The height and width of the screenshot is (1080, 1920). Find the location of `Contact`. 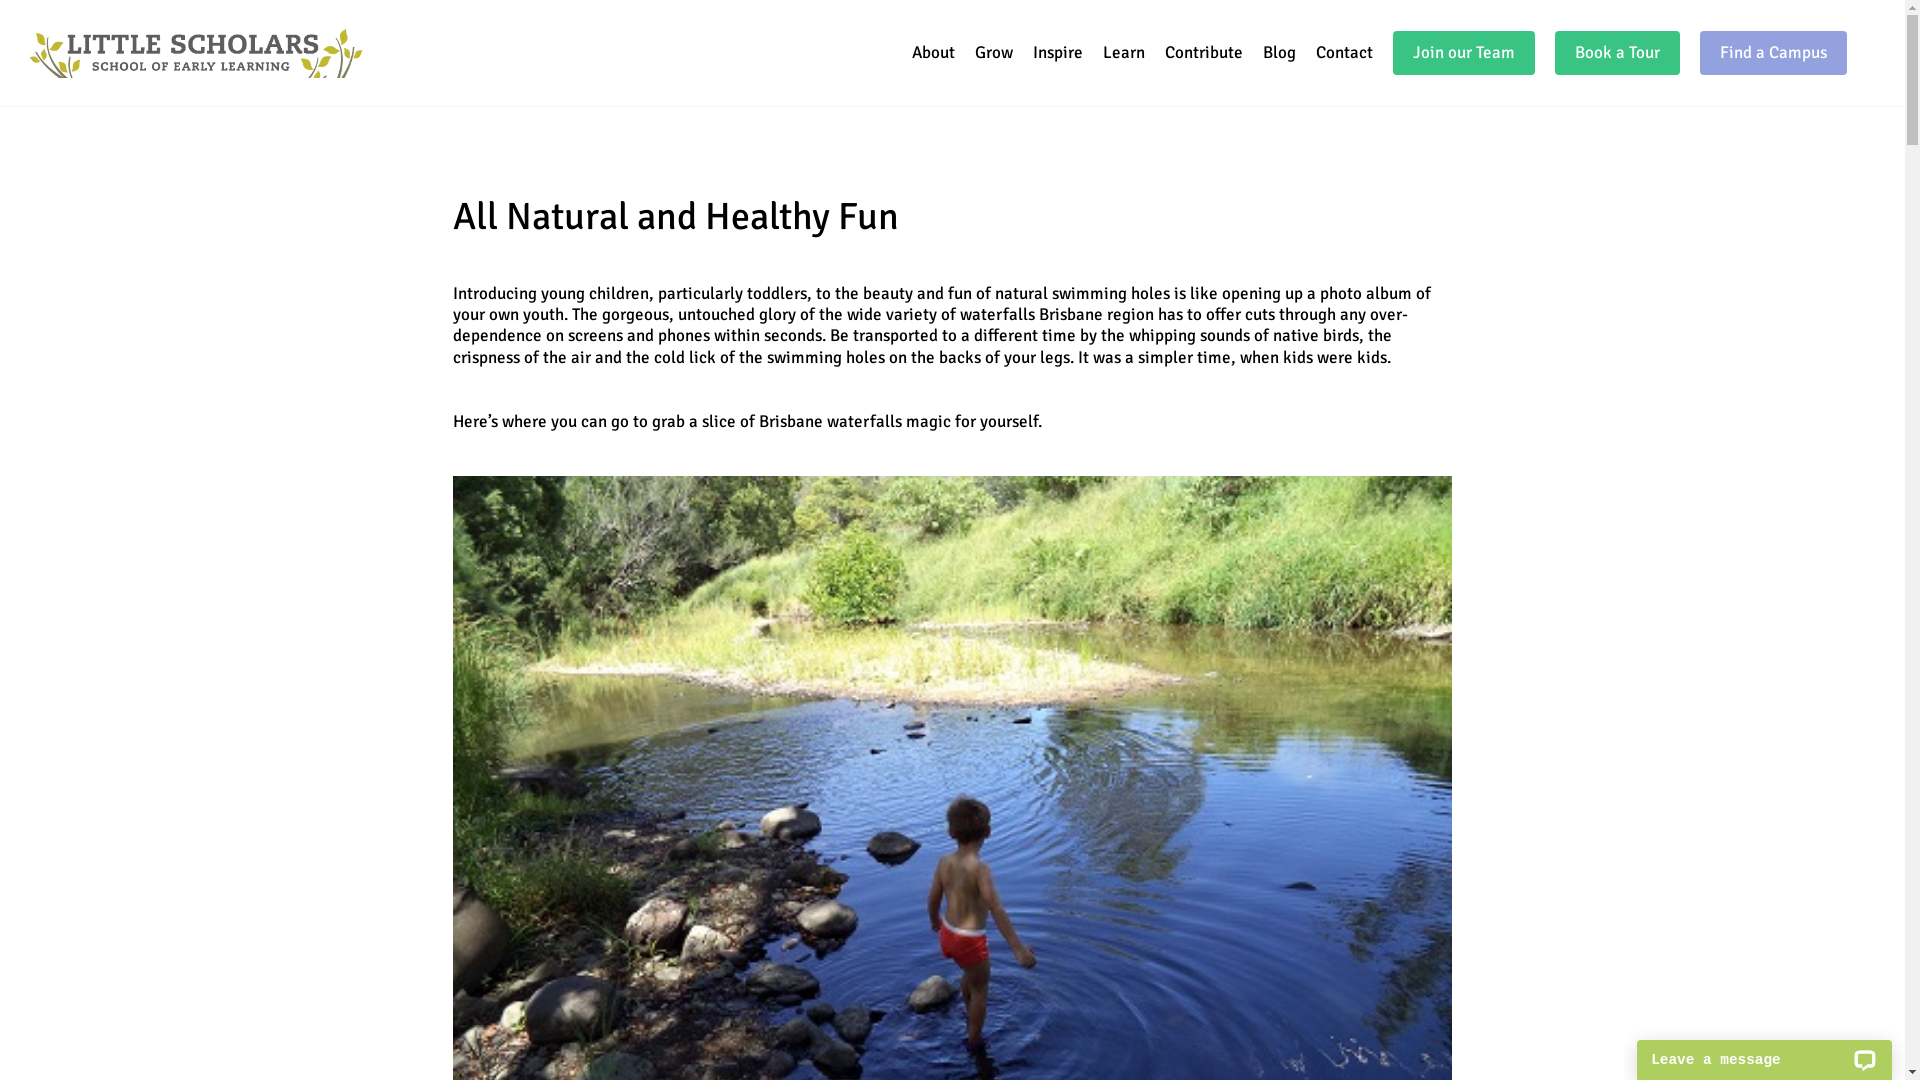

Contact is located at coordinates (1344, 53).